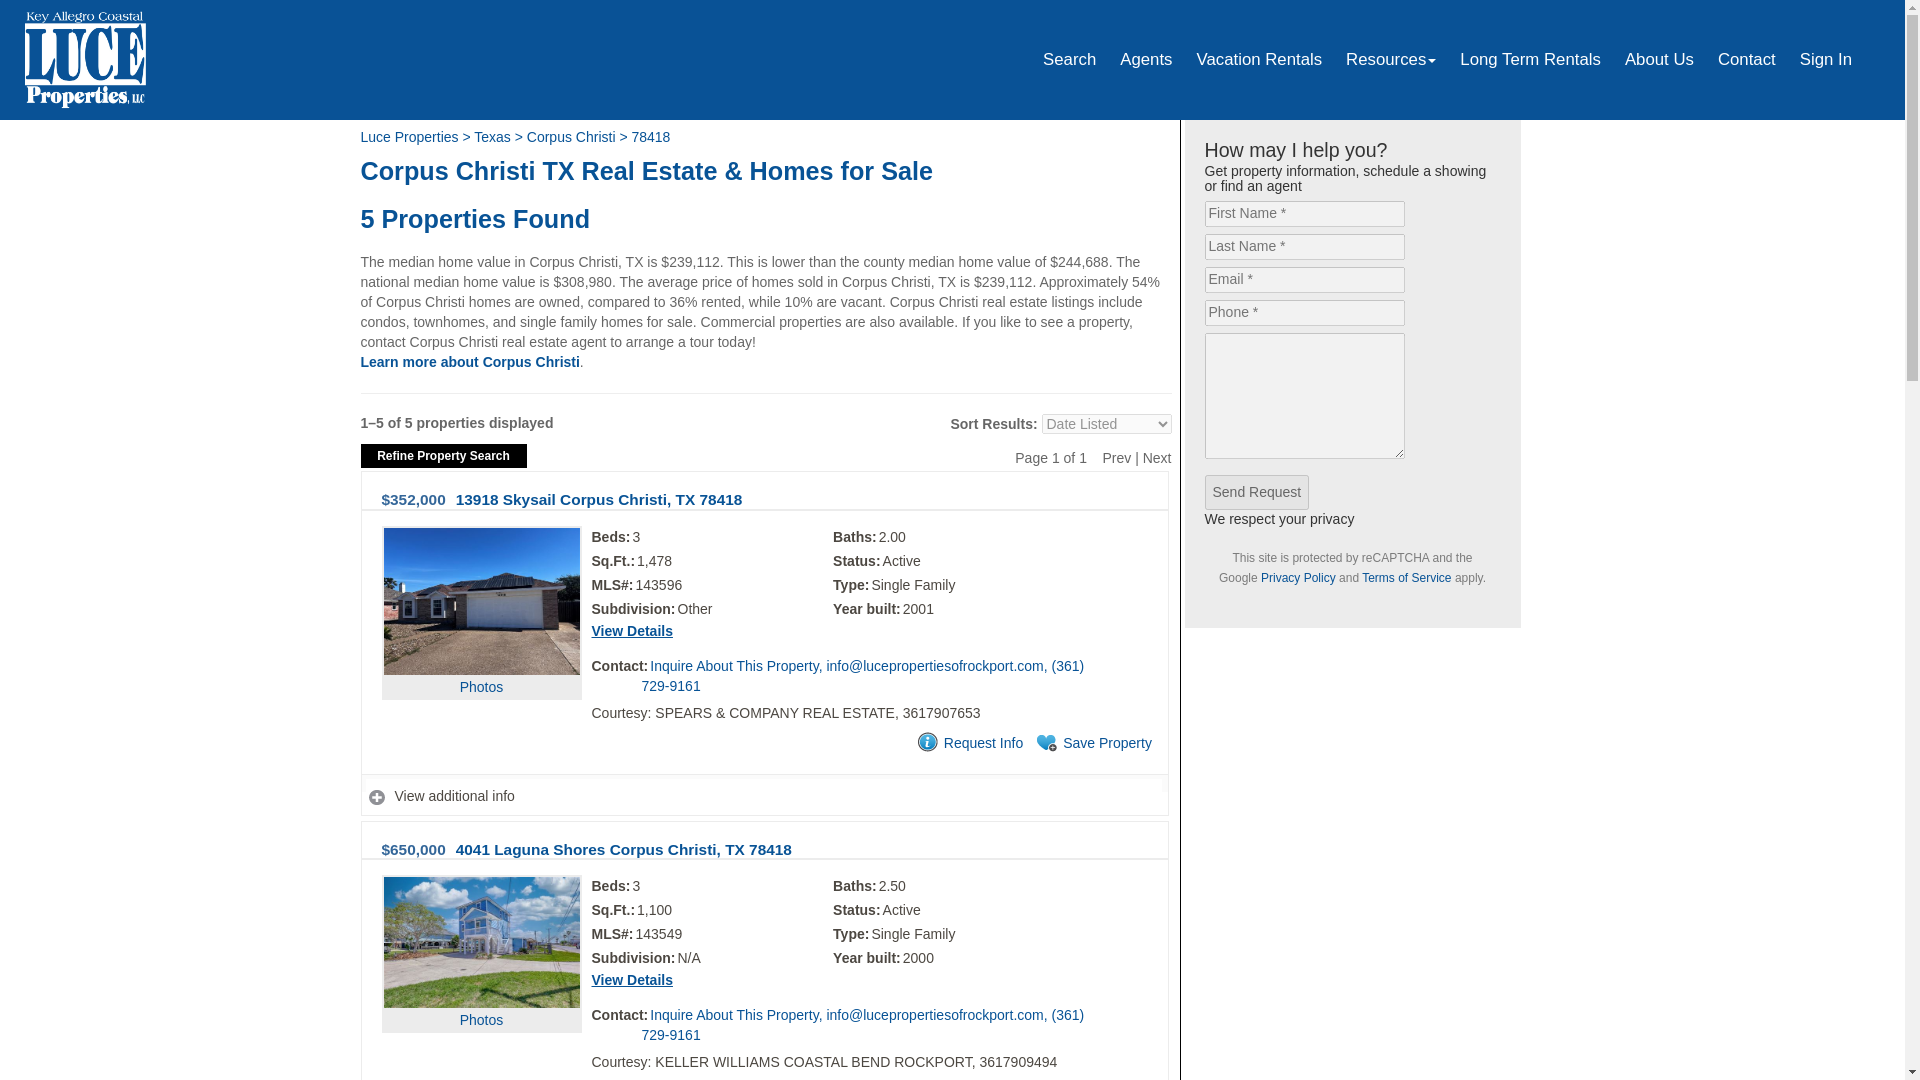 The height and width of the screenshot is (1080, 1920). I want to click on View property remarks and map, so click(764, 796).